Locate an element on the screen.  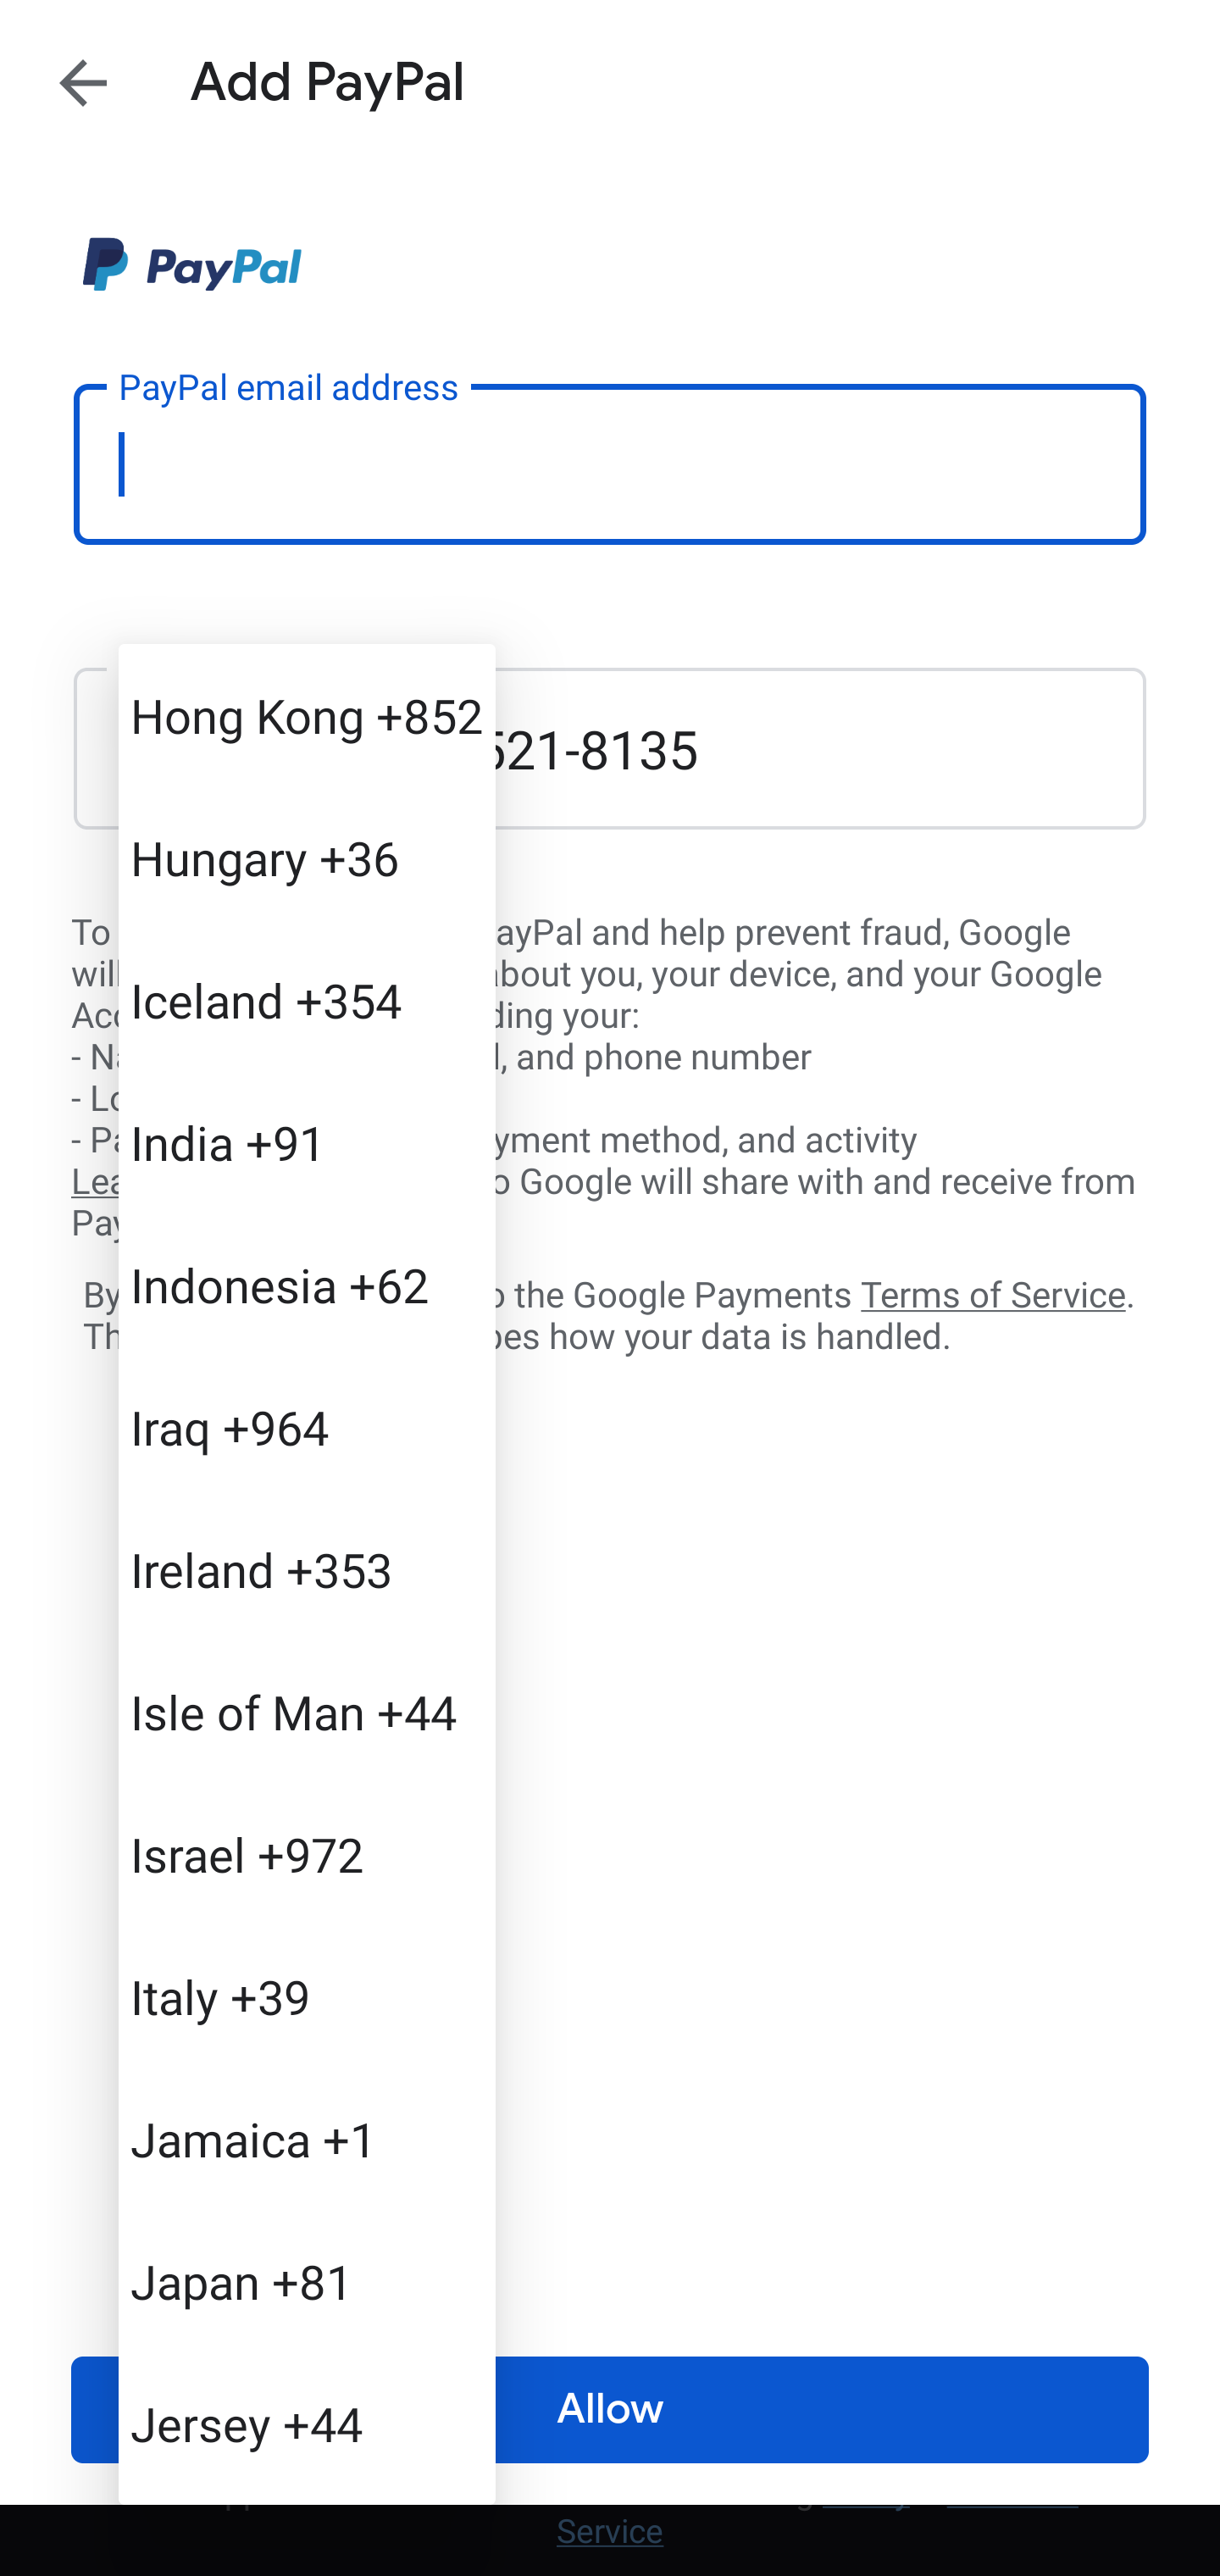
Jamaica +1 is located at coordinates (307, 2139).